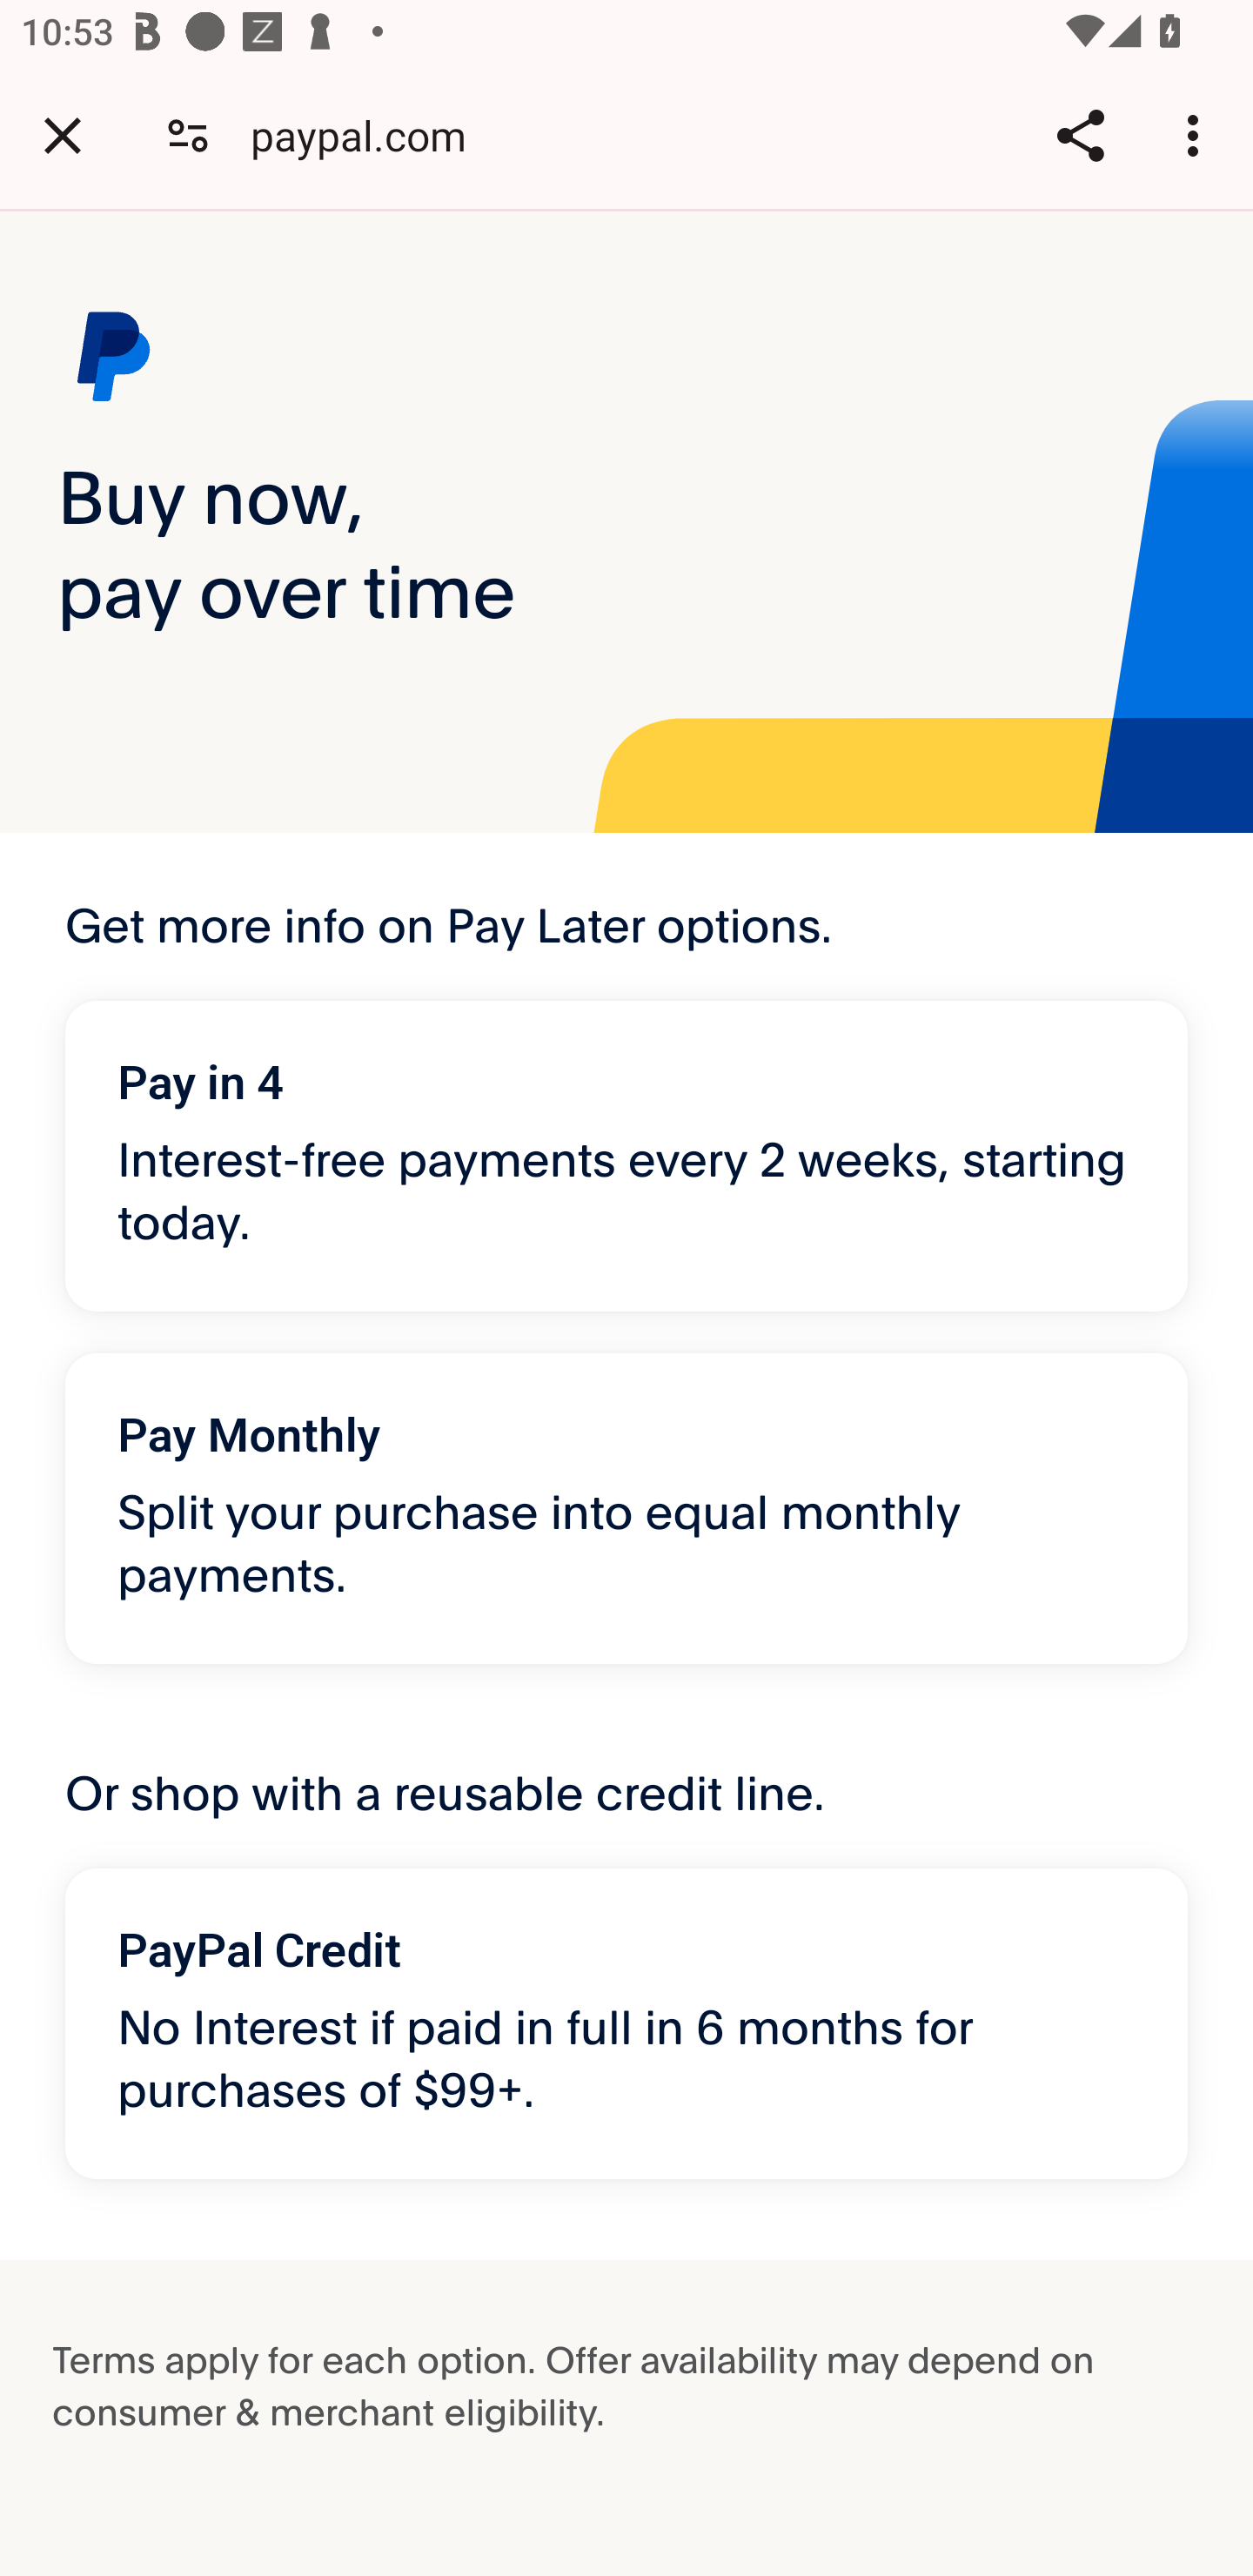  What do you see at coordinates (369, 134) in the screenshot?
I see `paypal.com` at bounding box center [369, 134].